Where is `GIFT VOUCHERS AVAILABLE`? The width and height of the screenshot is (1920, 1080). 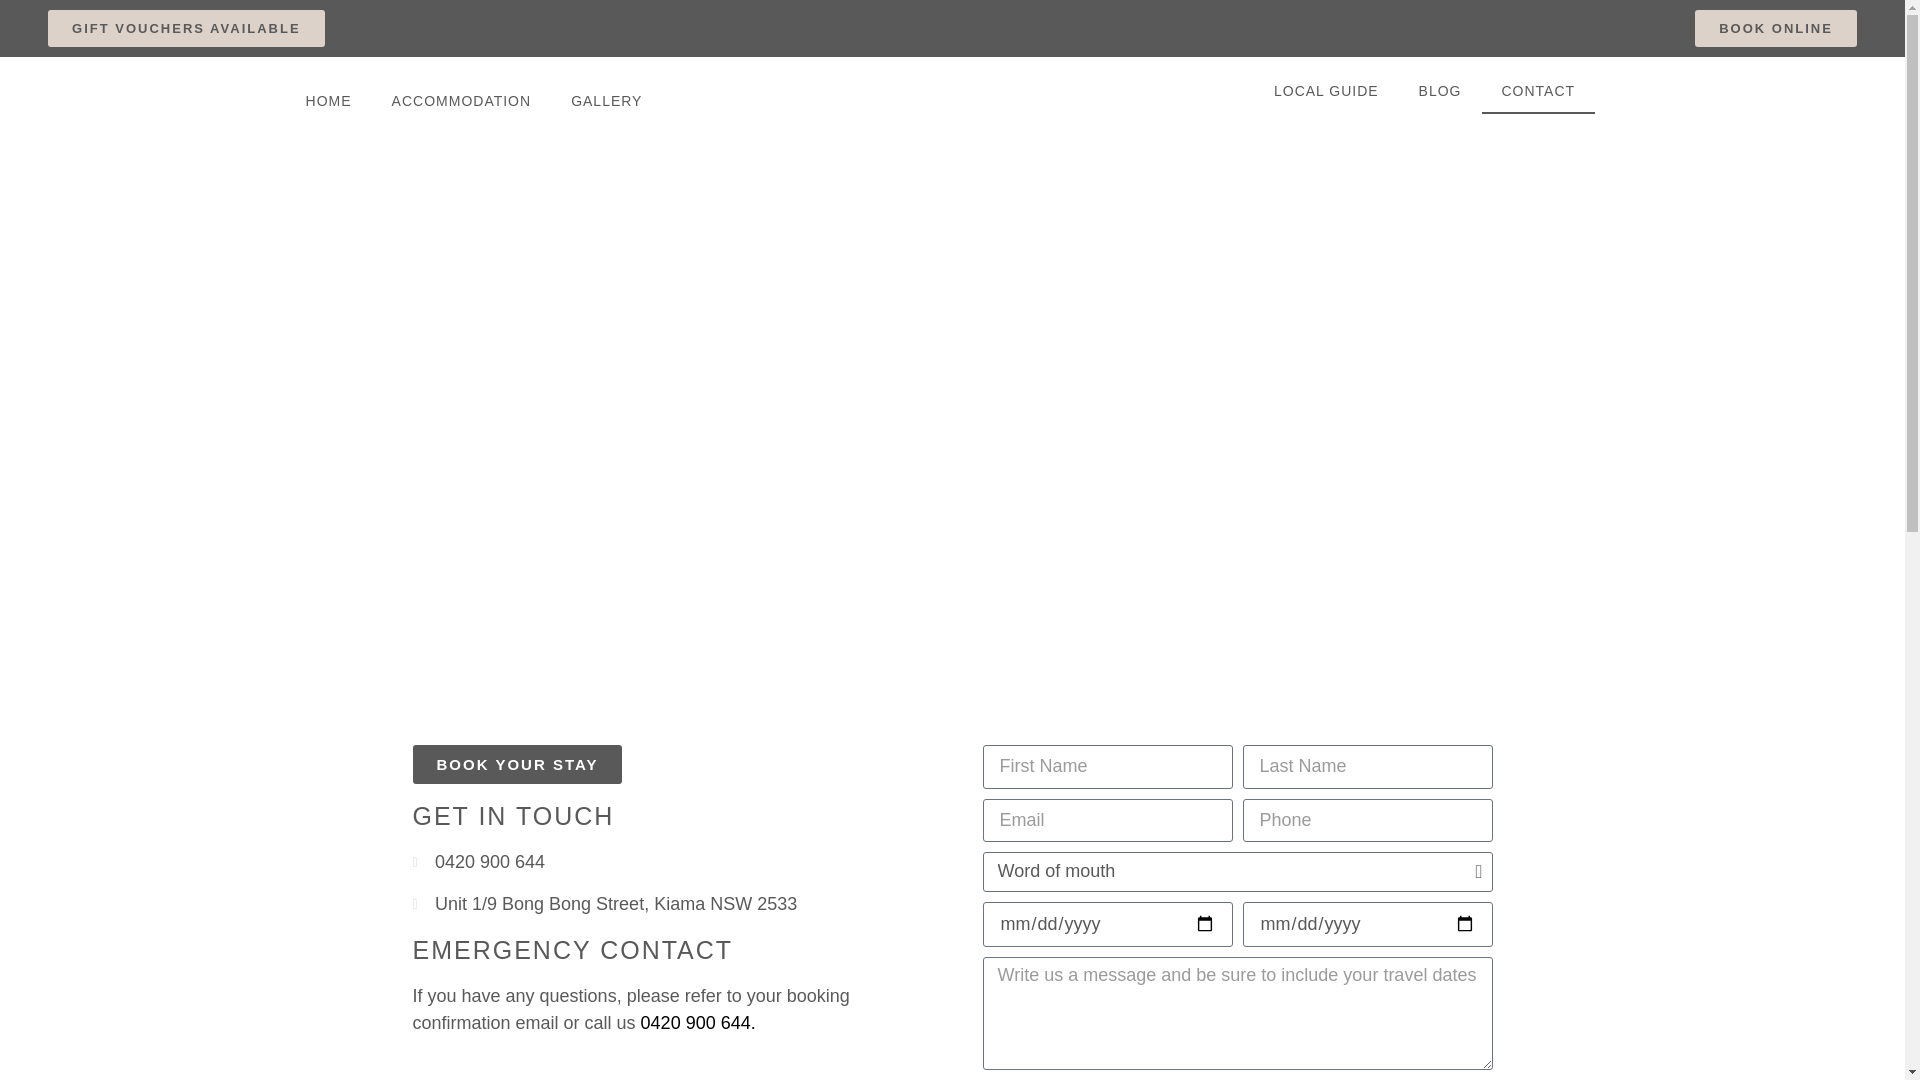
GIFT VOUCHERS AVAILABLE is located at coordinates (186, 28).